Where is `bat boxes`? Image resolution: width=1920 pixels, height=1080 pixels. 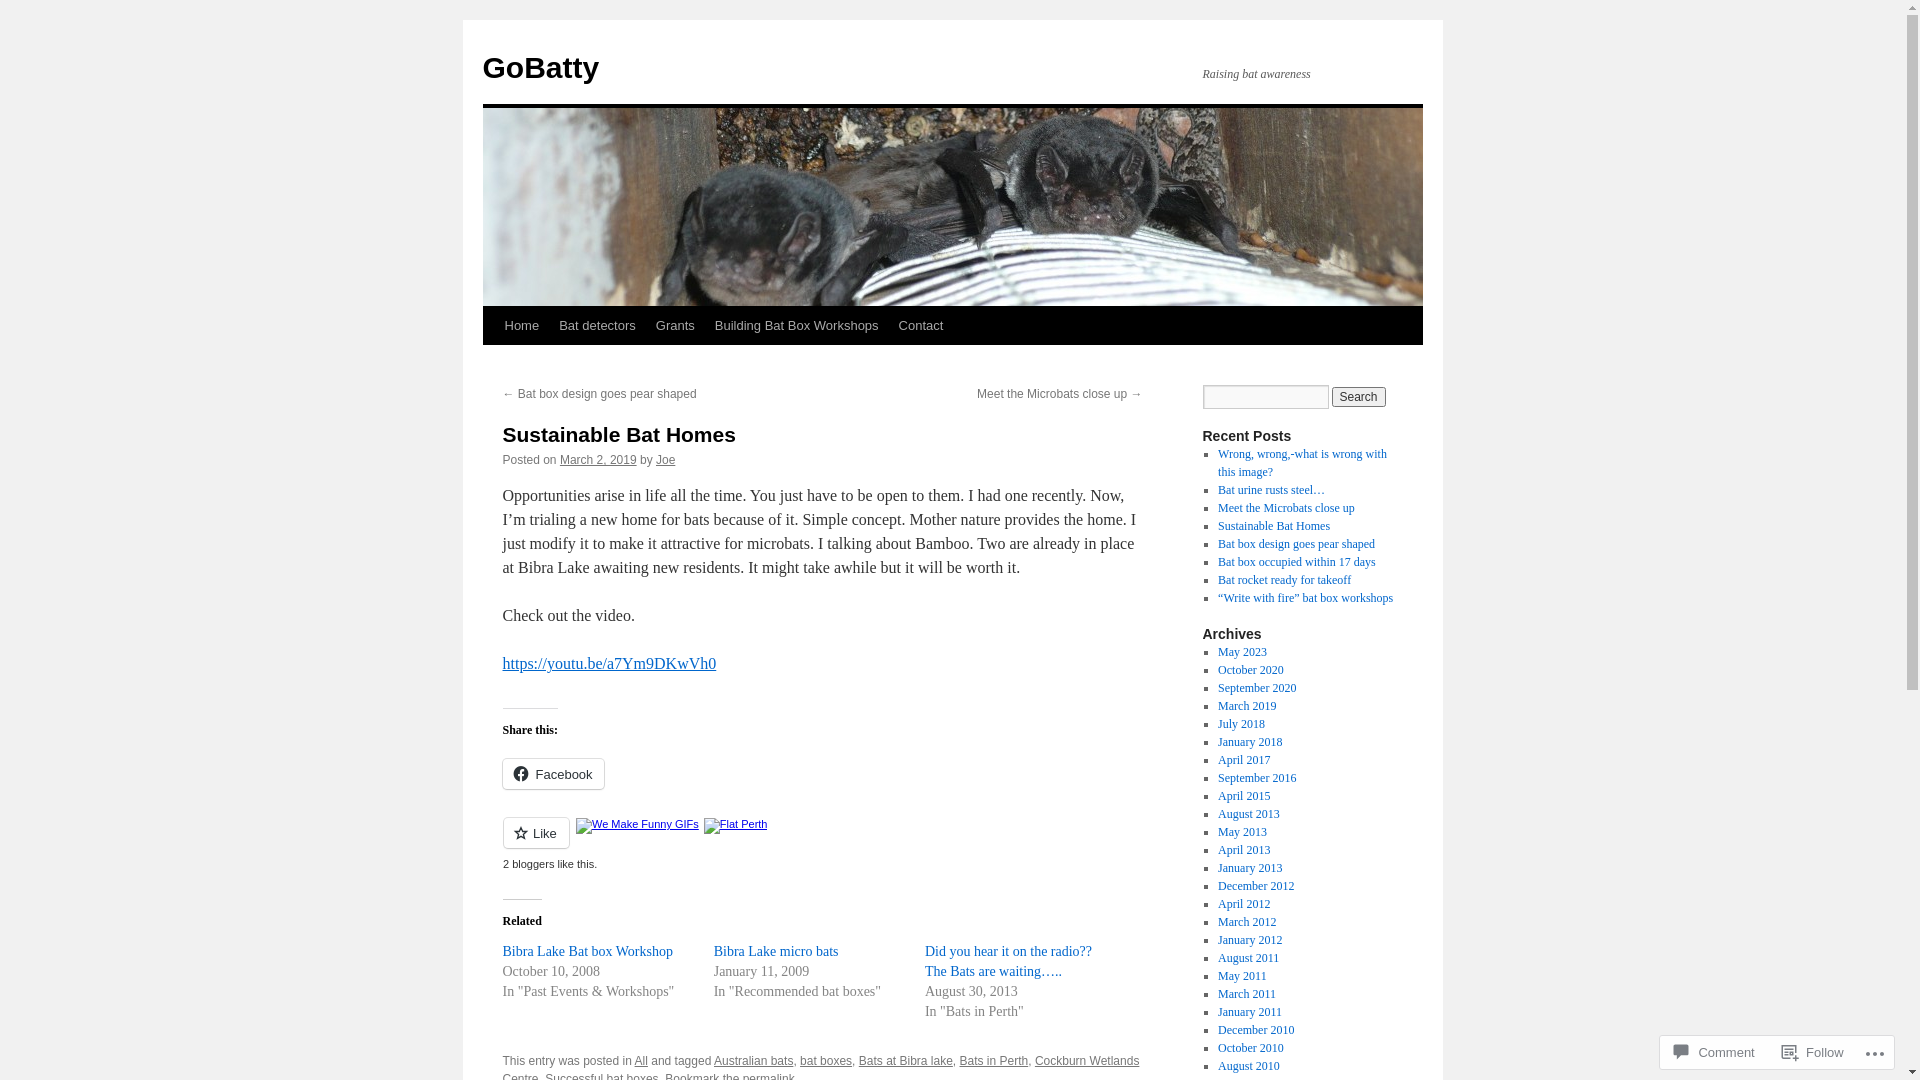
bat boxes is located at coordinates (826, 1061).